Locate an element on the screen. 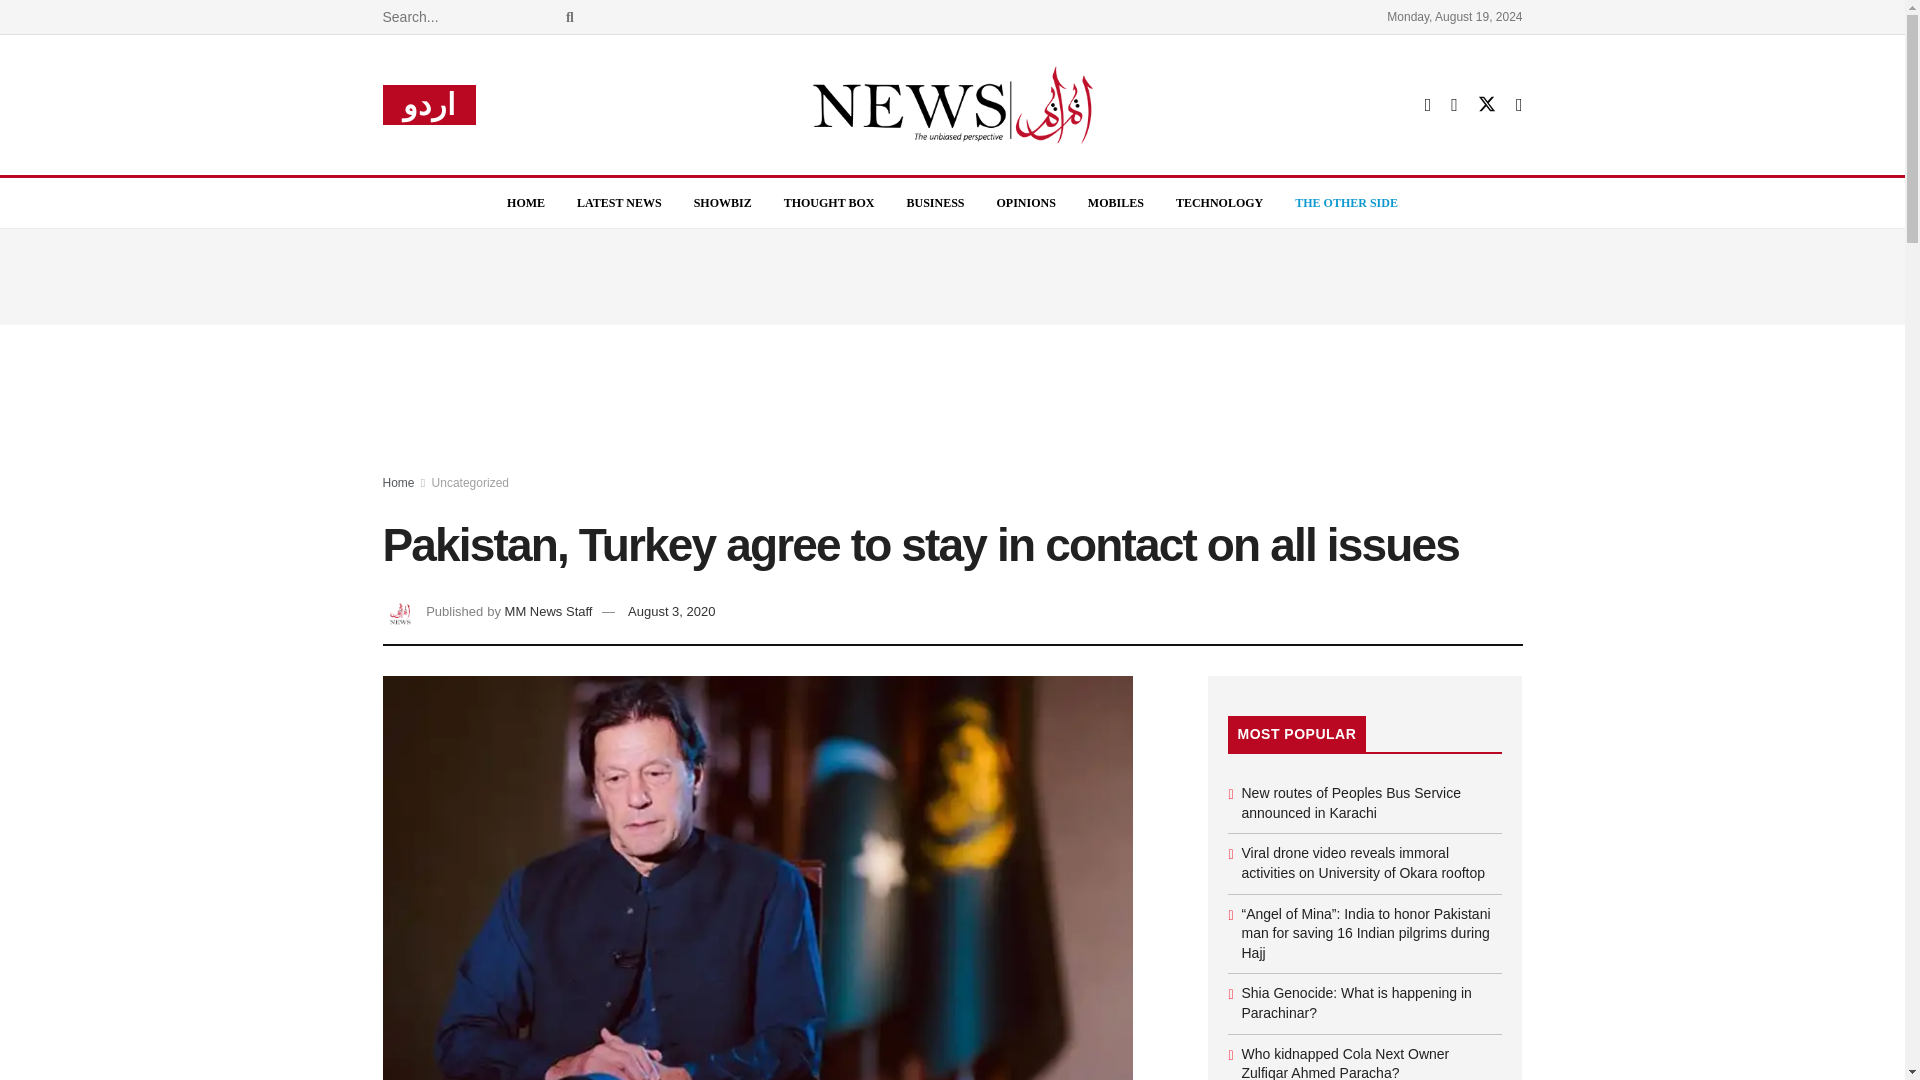 The height and width of the screenshot is (1080, 1920). SHOWBIZ is located at coordinates (722, 202).